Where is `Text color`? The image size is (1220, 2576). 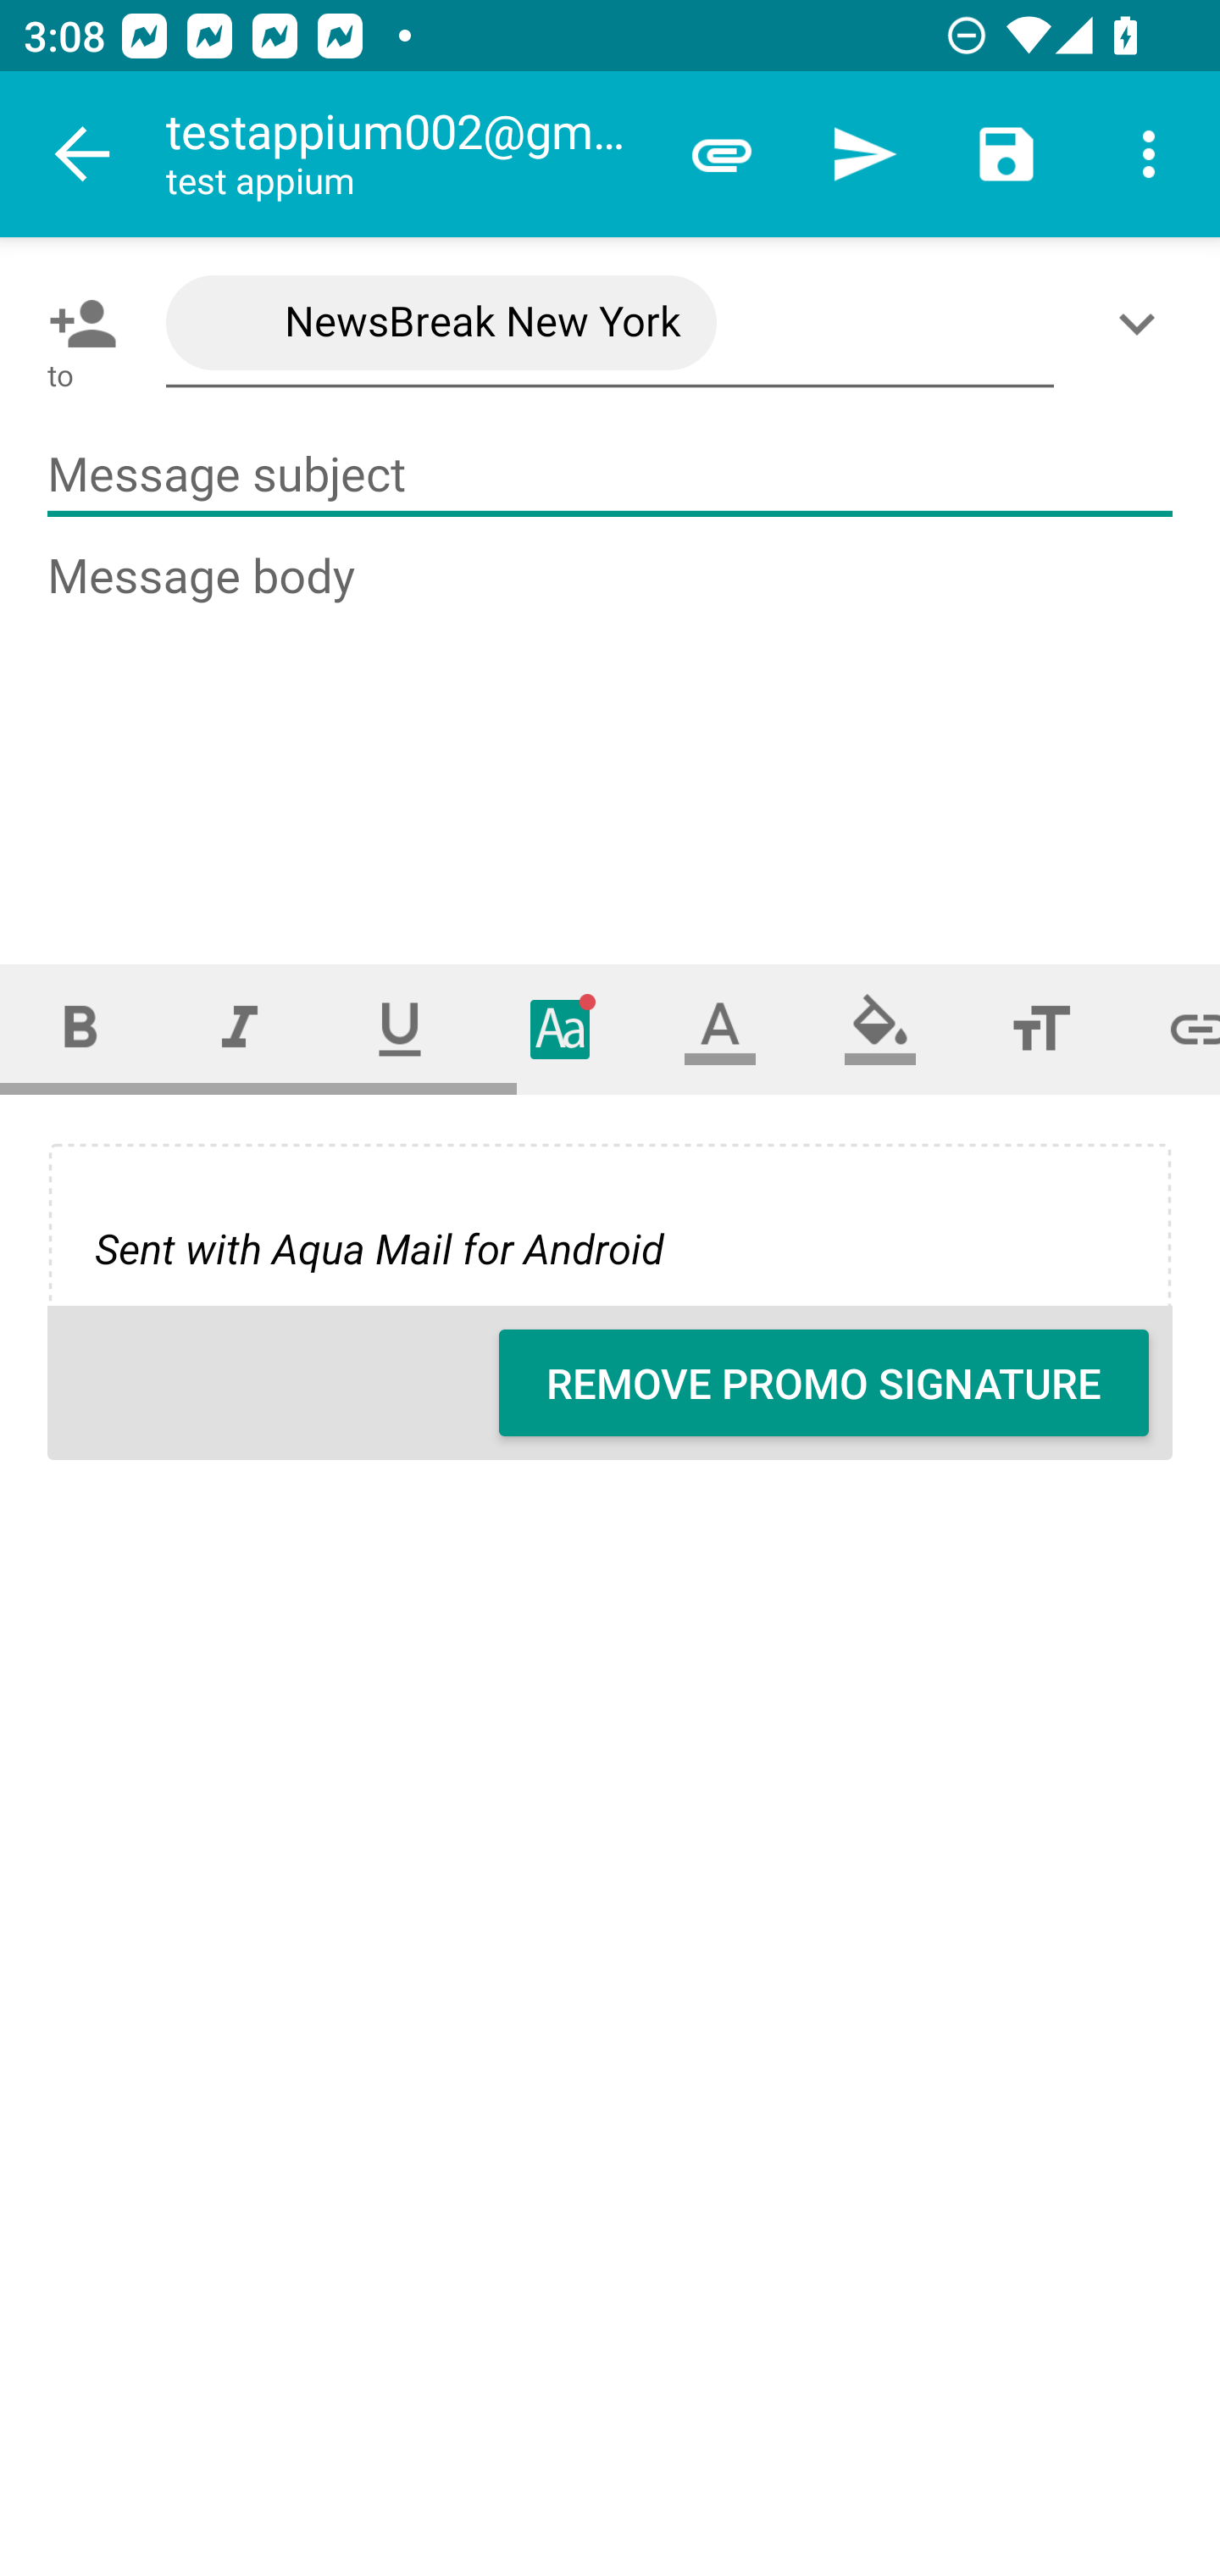
Text color is located at coordinates (720, 1029).